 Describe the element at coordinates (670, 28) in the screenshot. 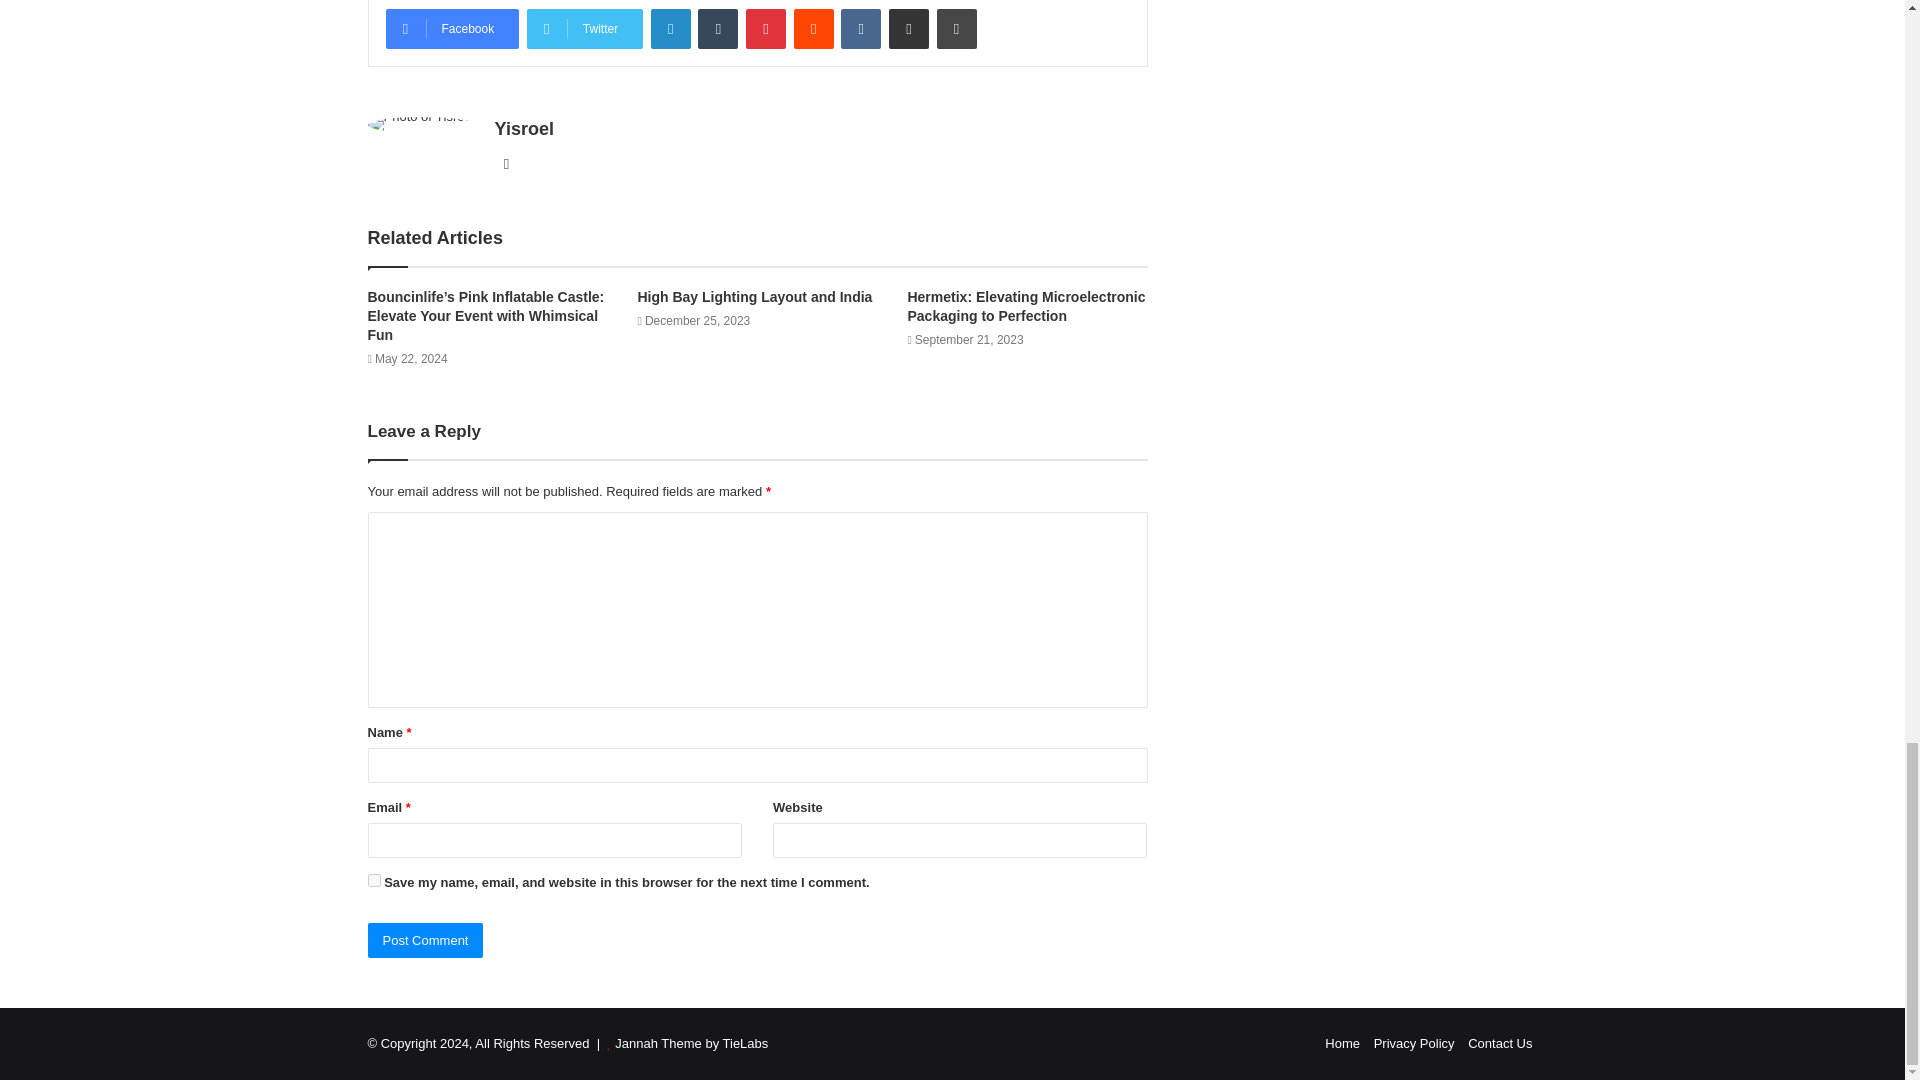

I see `LinkedIn` at that location.